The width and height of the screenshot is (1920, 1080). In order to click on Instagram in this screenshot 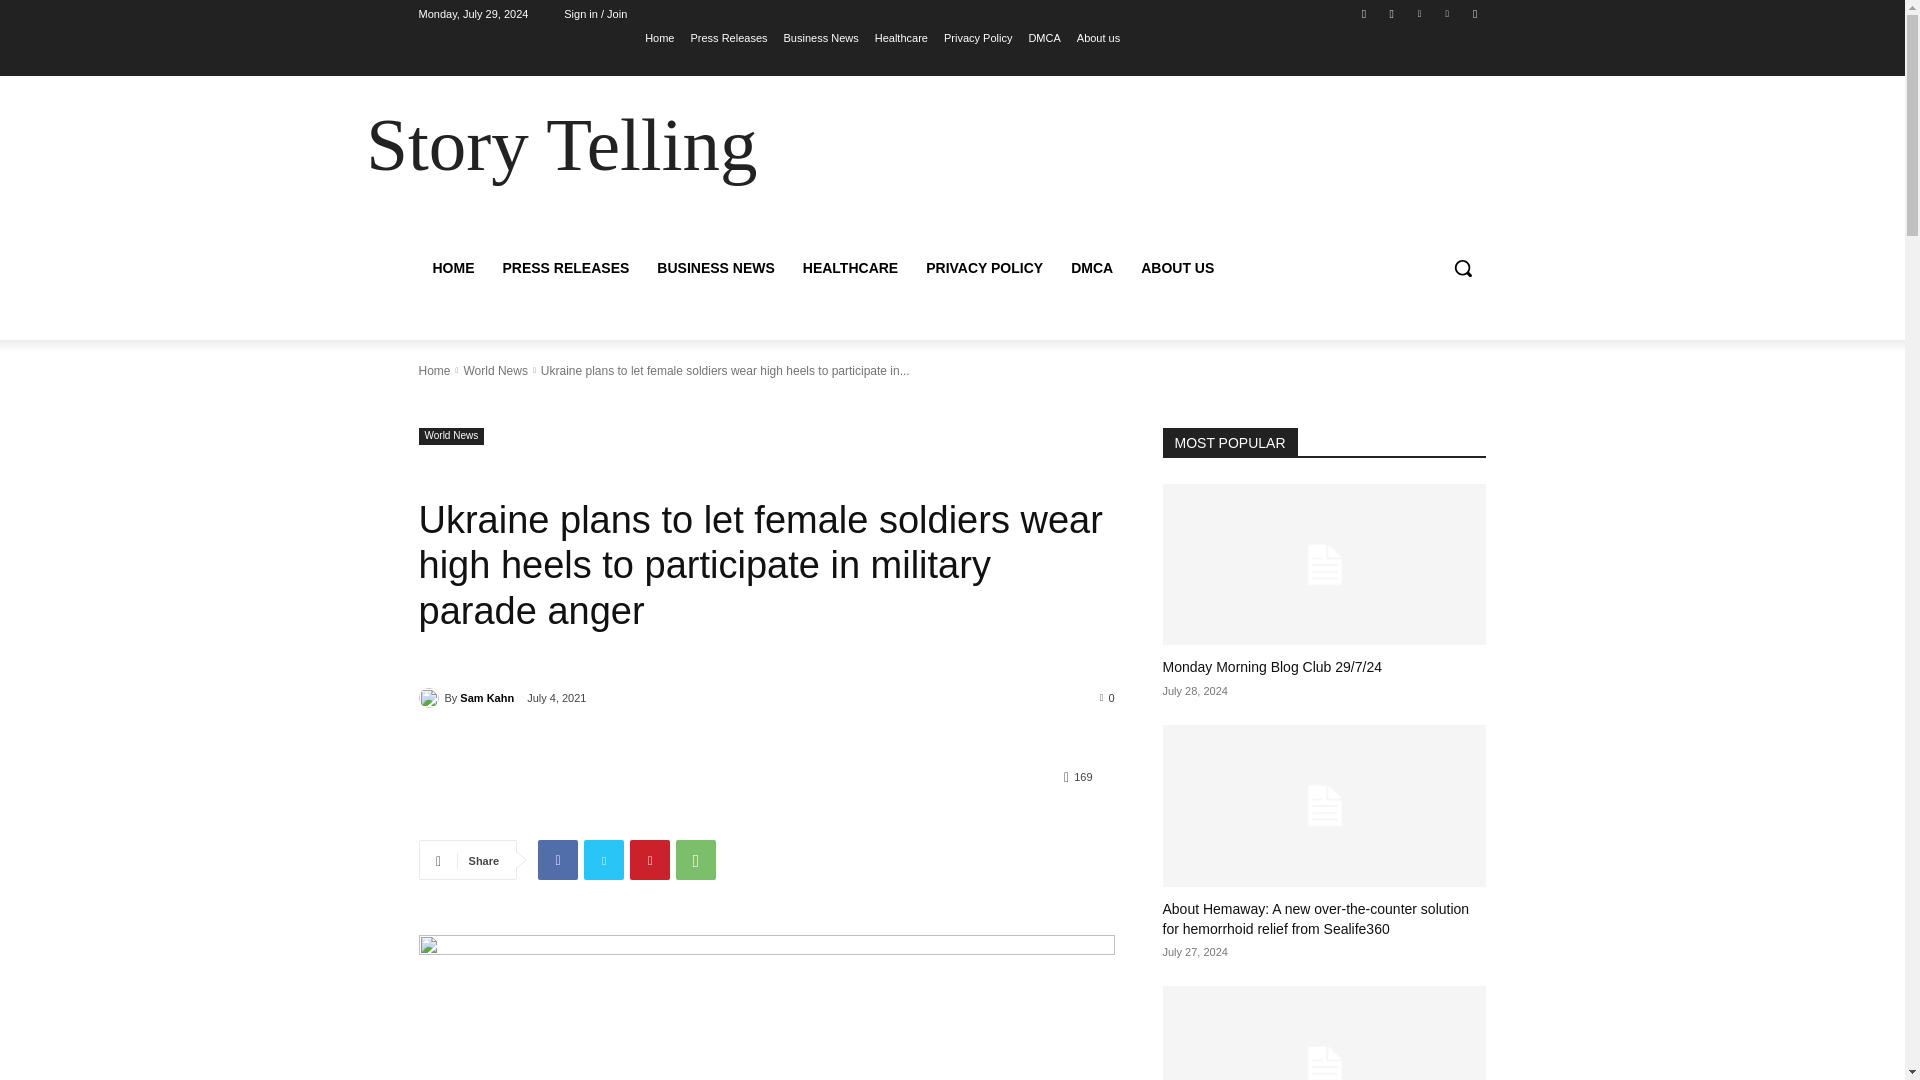, I will do `click(1392, 13)`.